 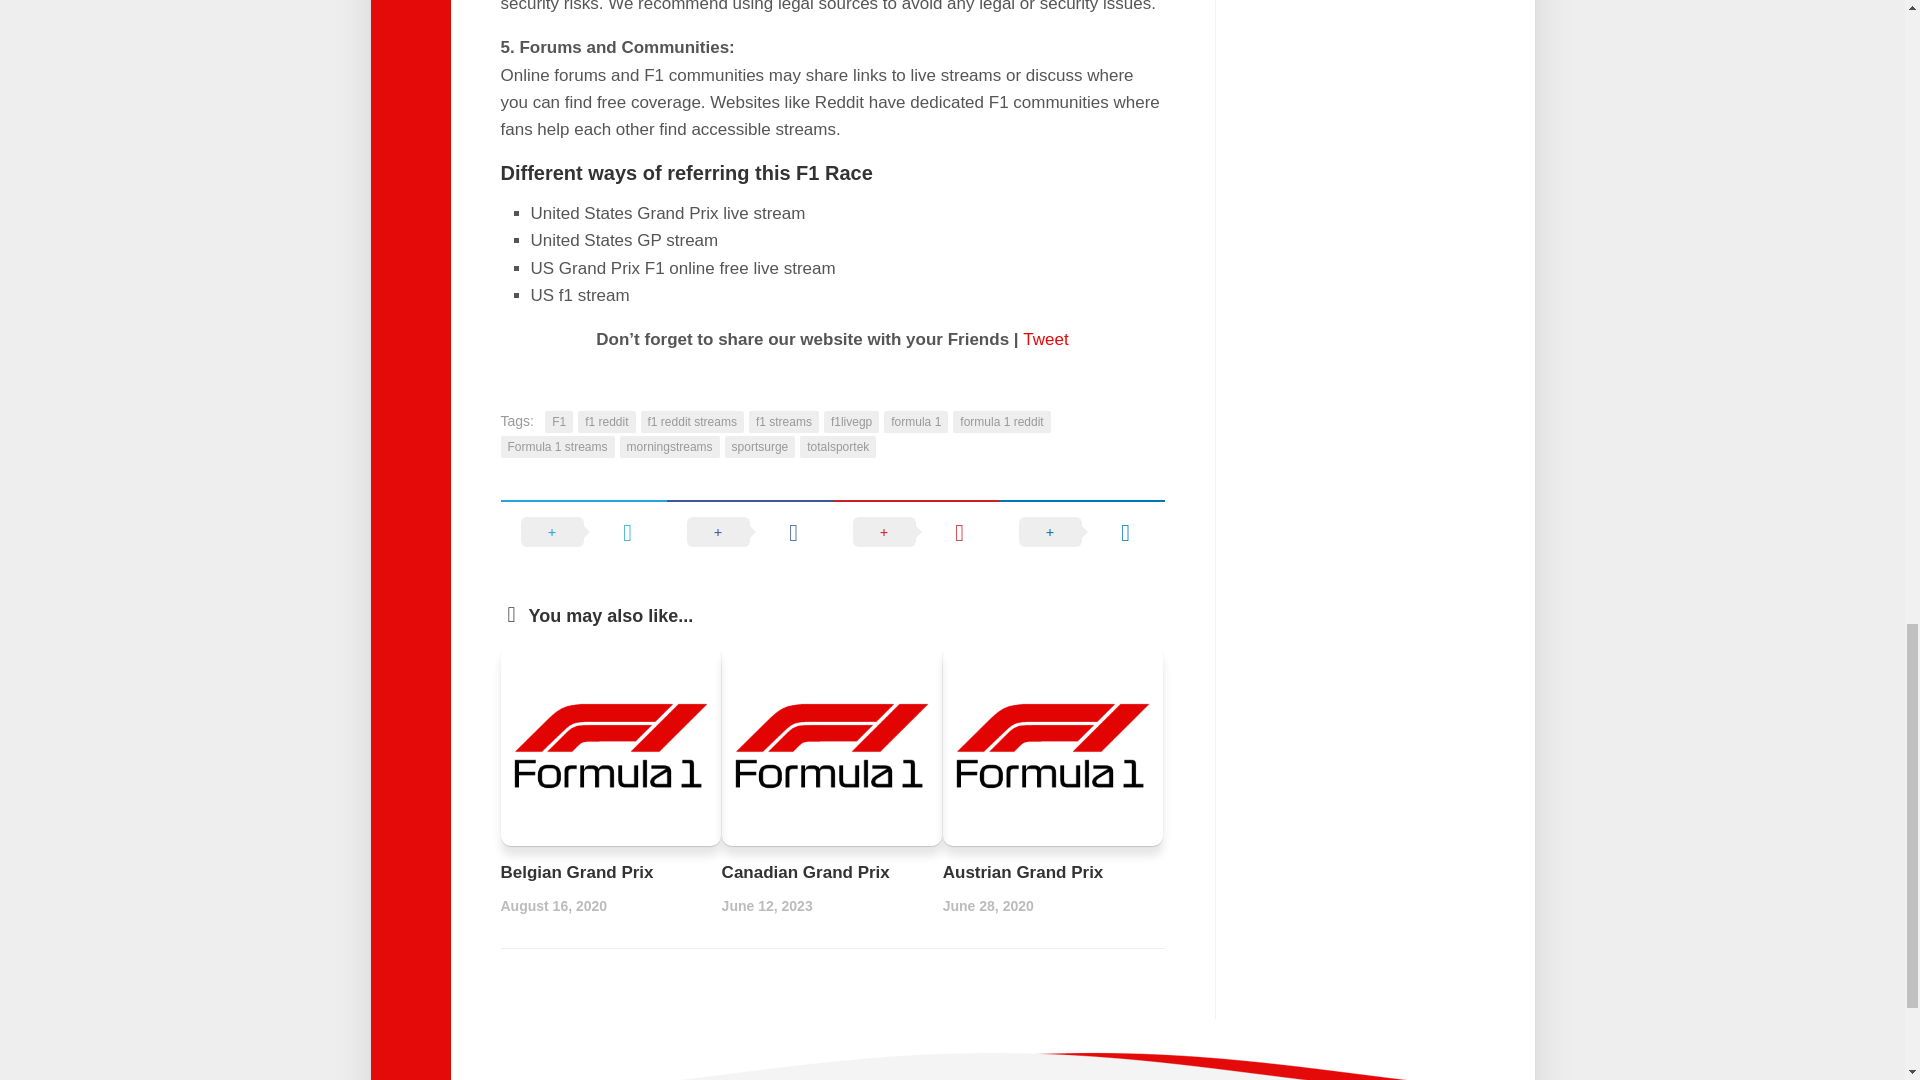 I want to click on Share on Pinterest, so click(x=914, y=532).